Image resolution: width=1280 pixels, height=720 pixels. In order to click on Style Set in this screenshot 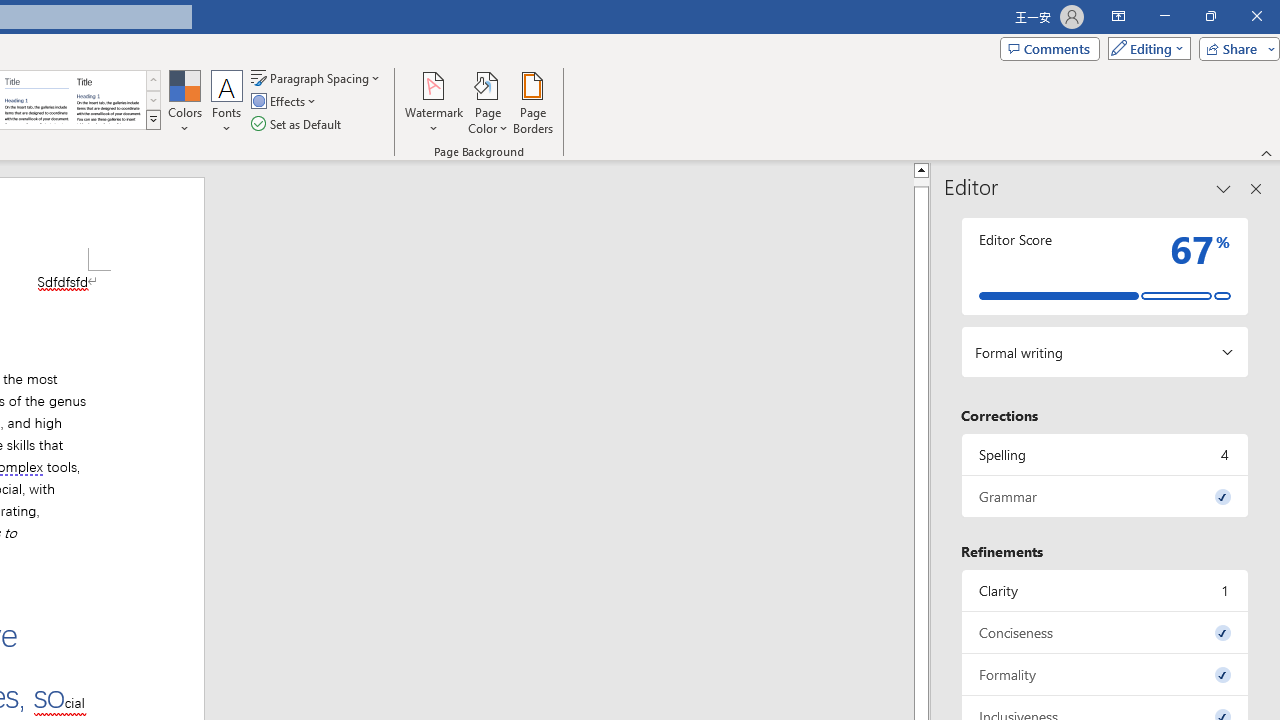, I will do `click(153, 120)`.